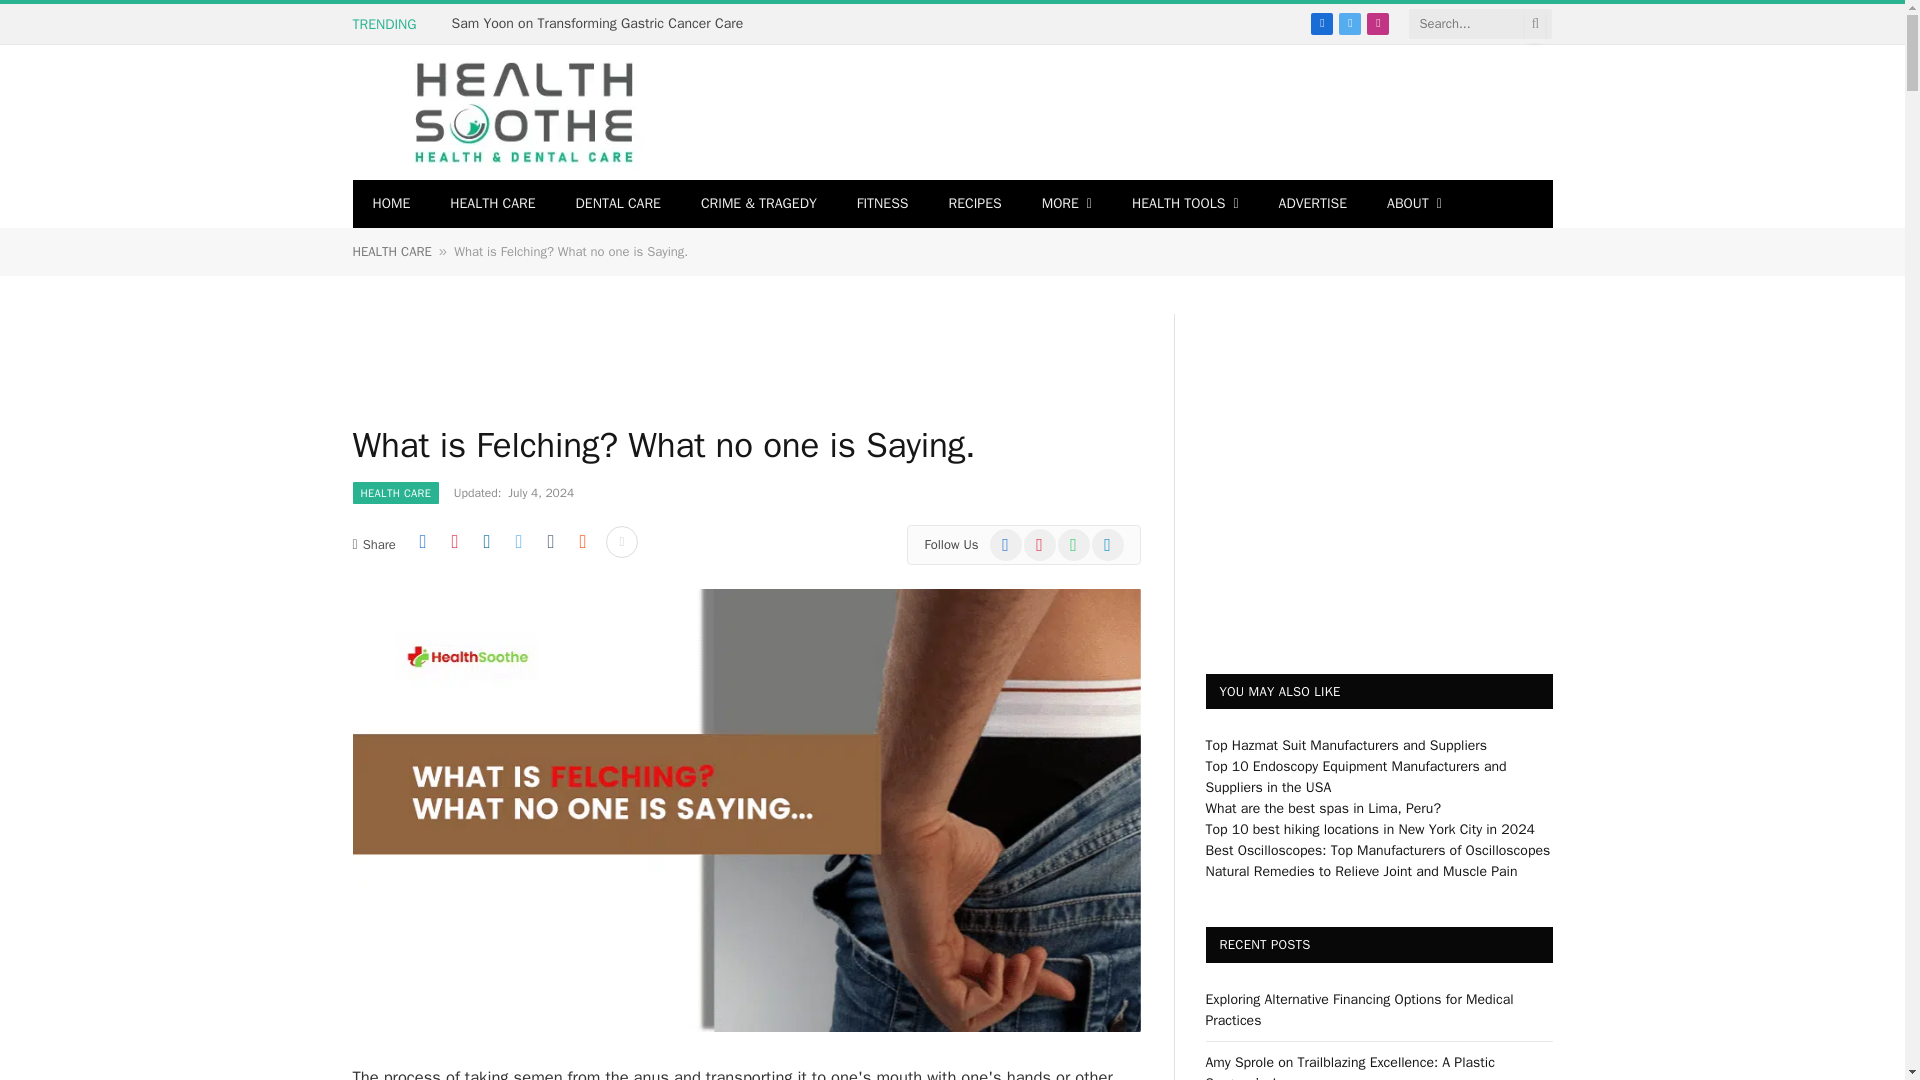 The image size is (1920, 1080). Describe the element at coordinates (1322, 23) in the screenshot. I see `Facebook` at that location.